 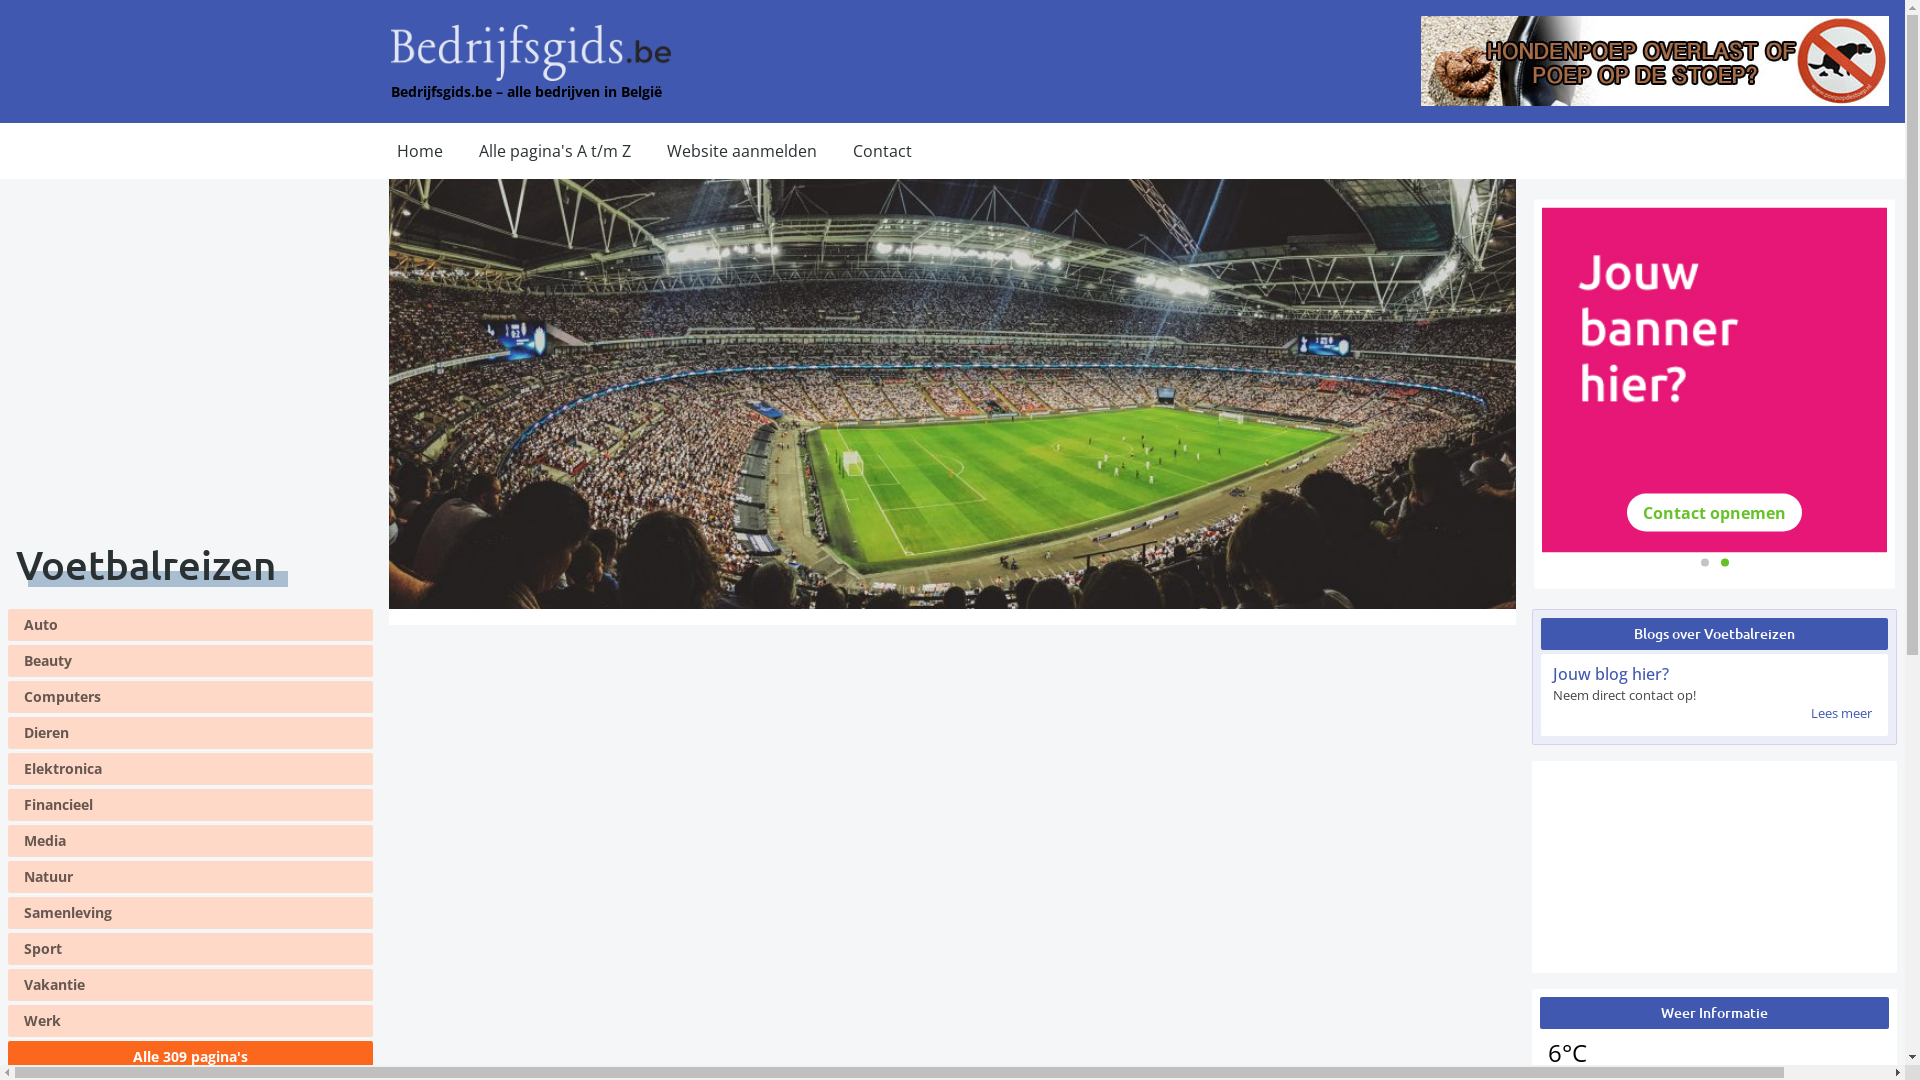 What do you see at coordinates (190, 697) in the screenshot?
I see `Computers` at bounding box center [190, 697].